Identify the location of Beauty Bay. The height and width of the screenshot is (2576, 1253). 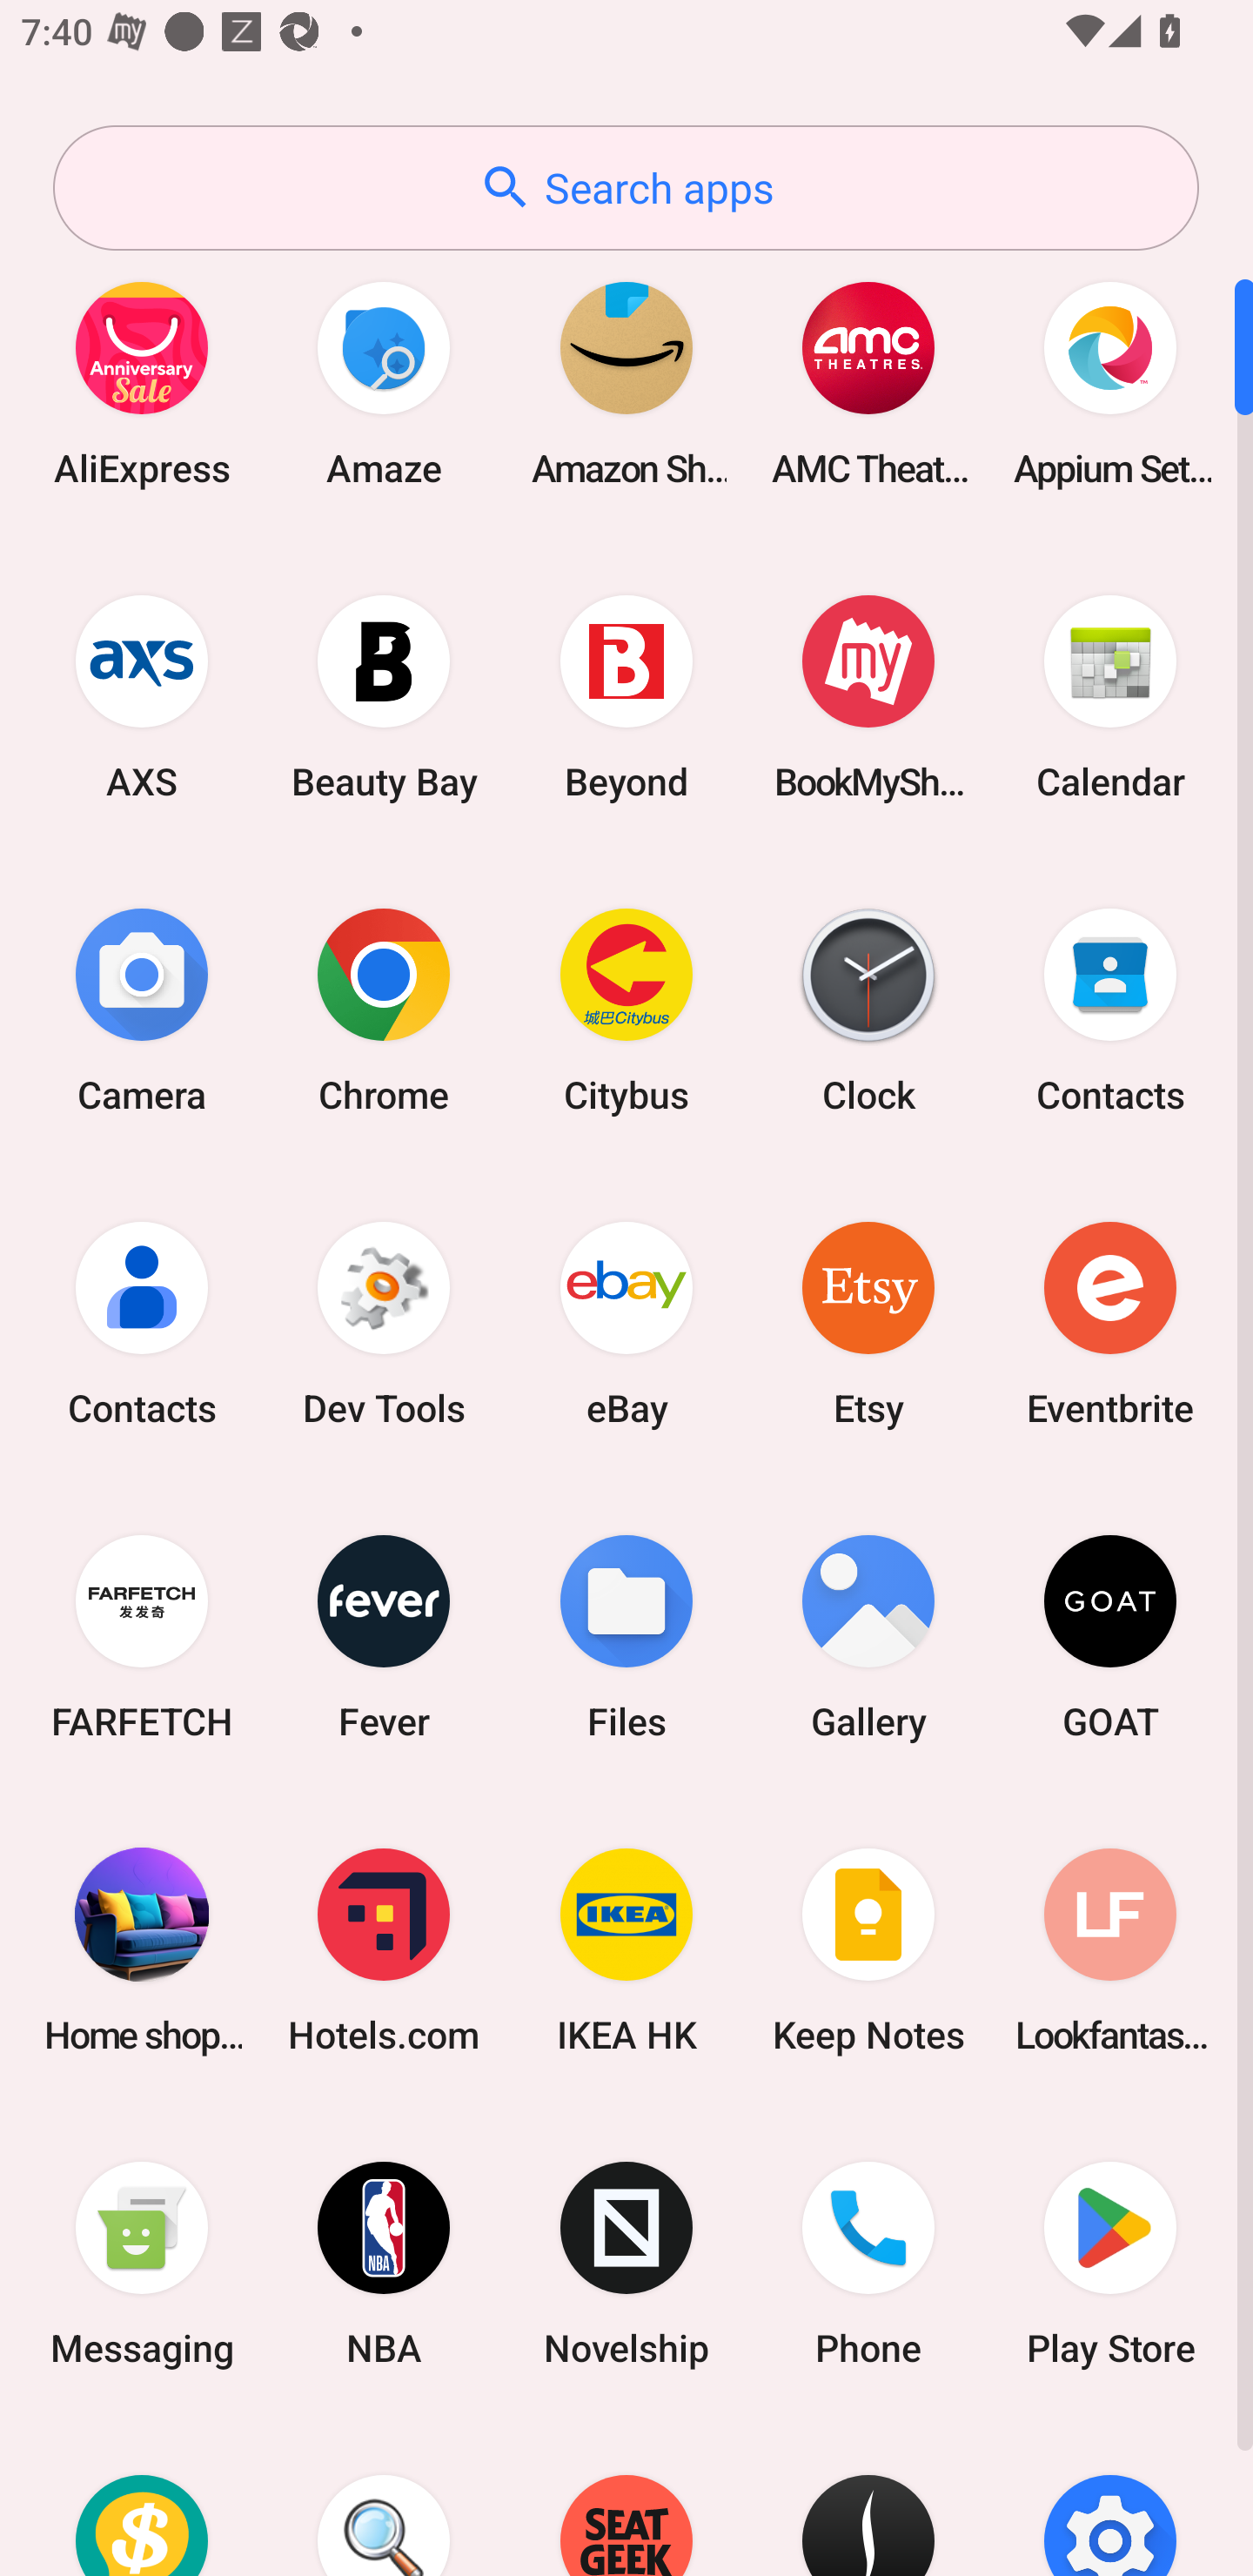
(384, 696).